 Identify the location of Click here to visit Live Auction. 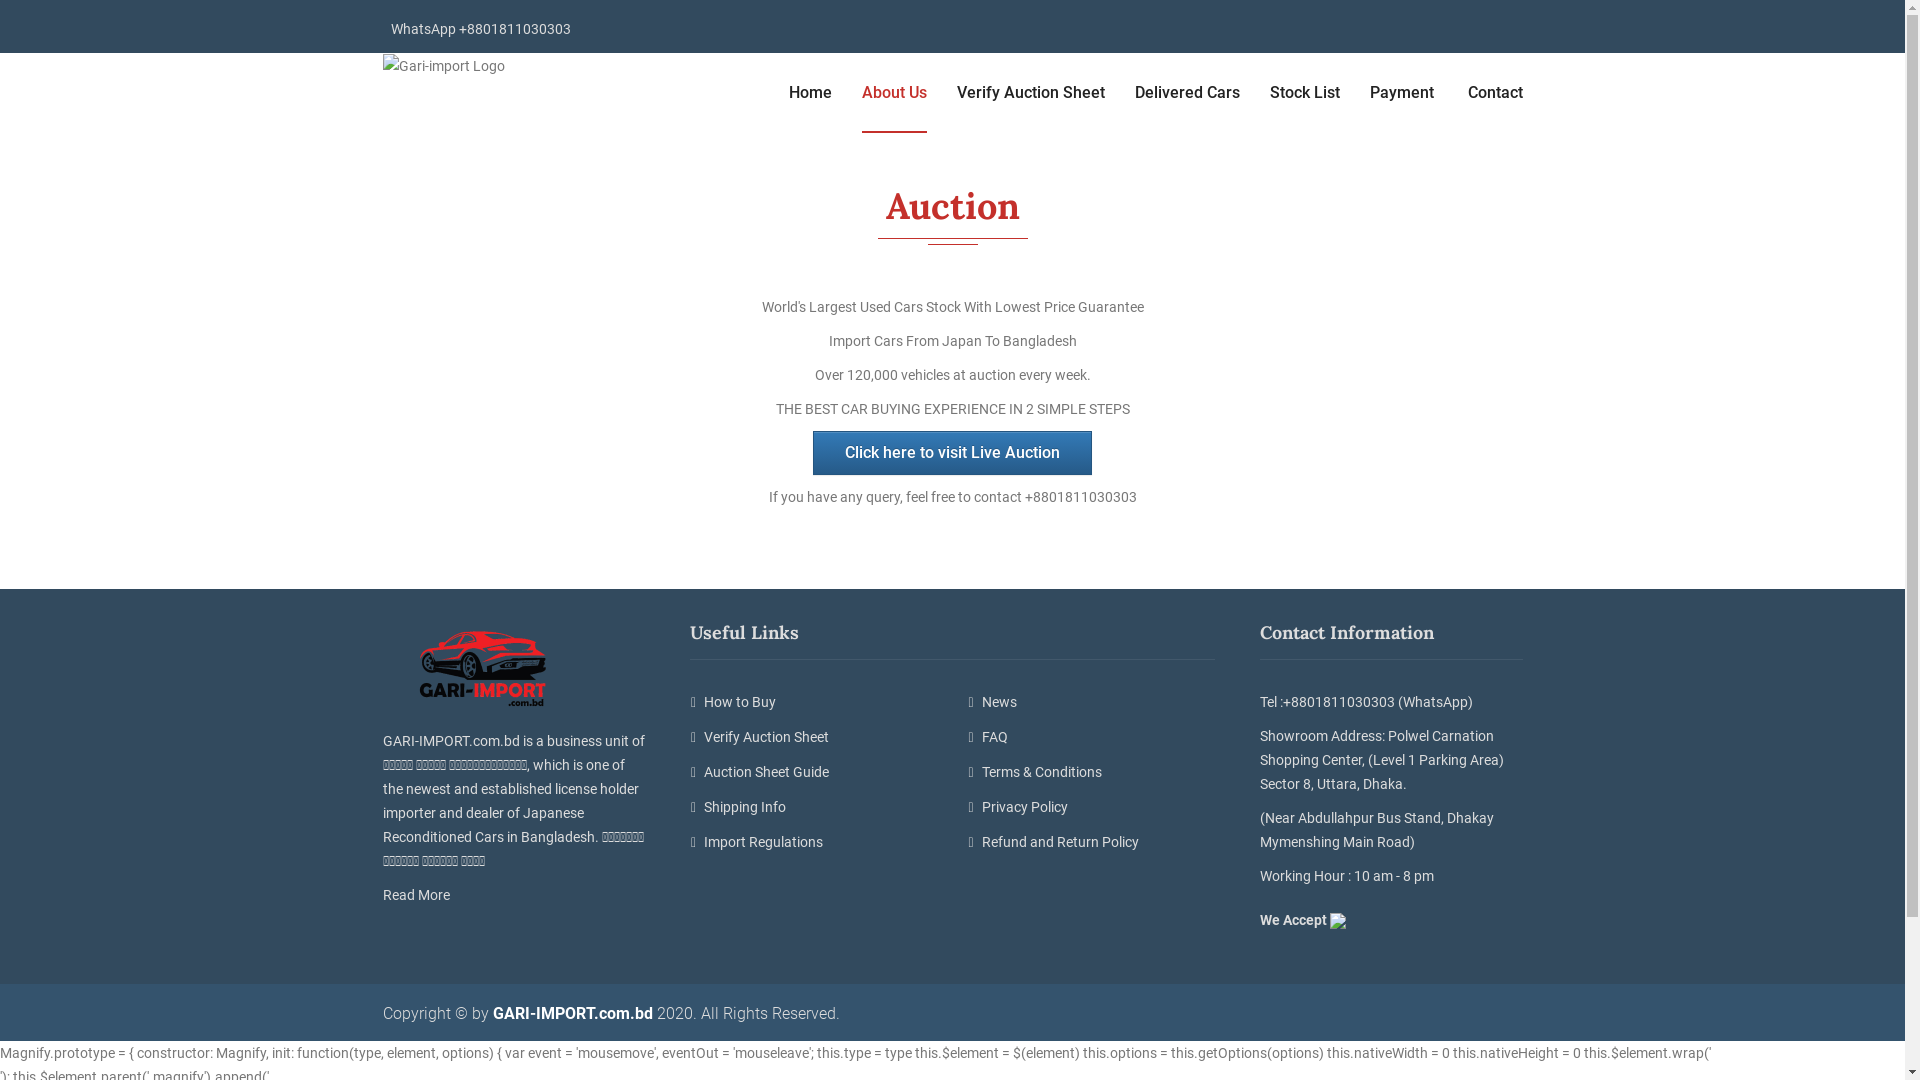
(952, 453).